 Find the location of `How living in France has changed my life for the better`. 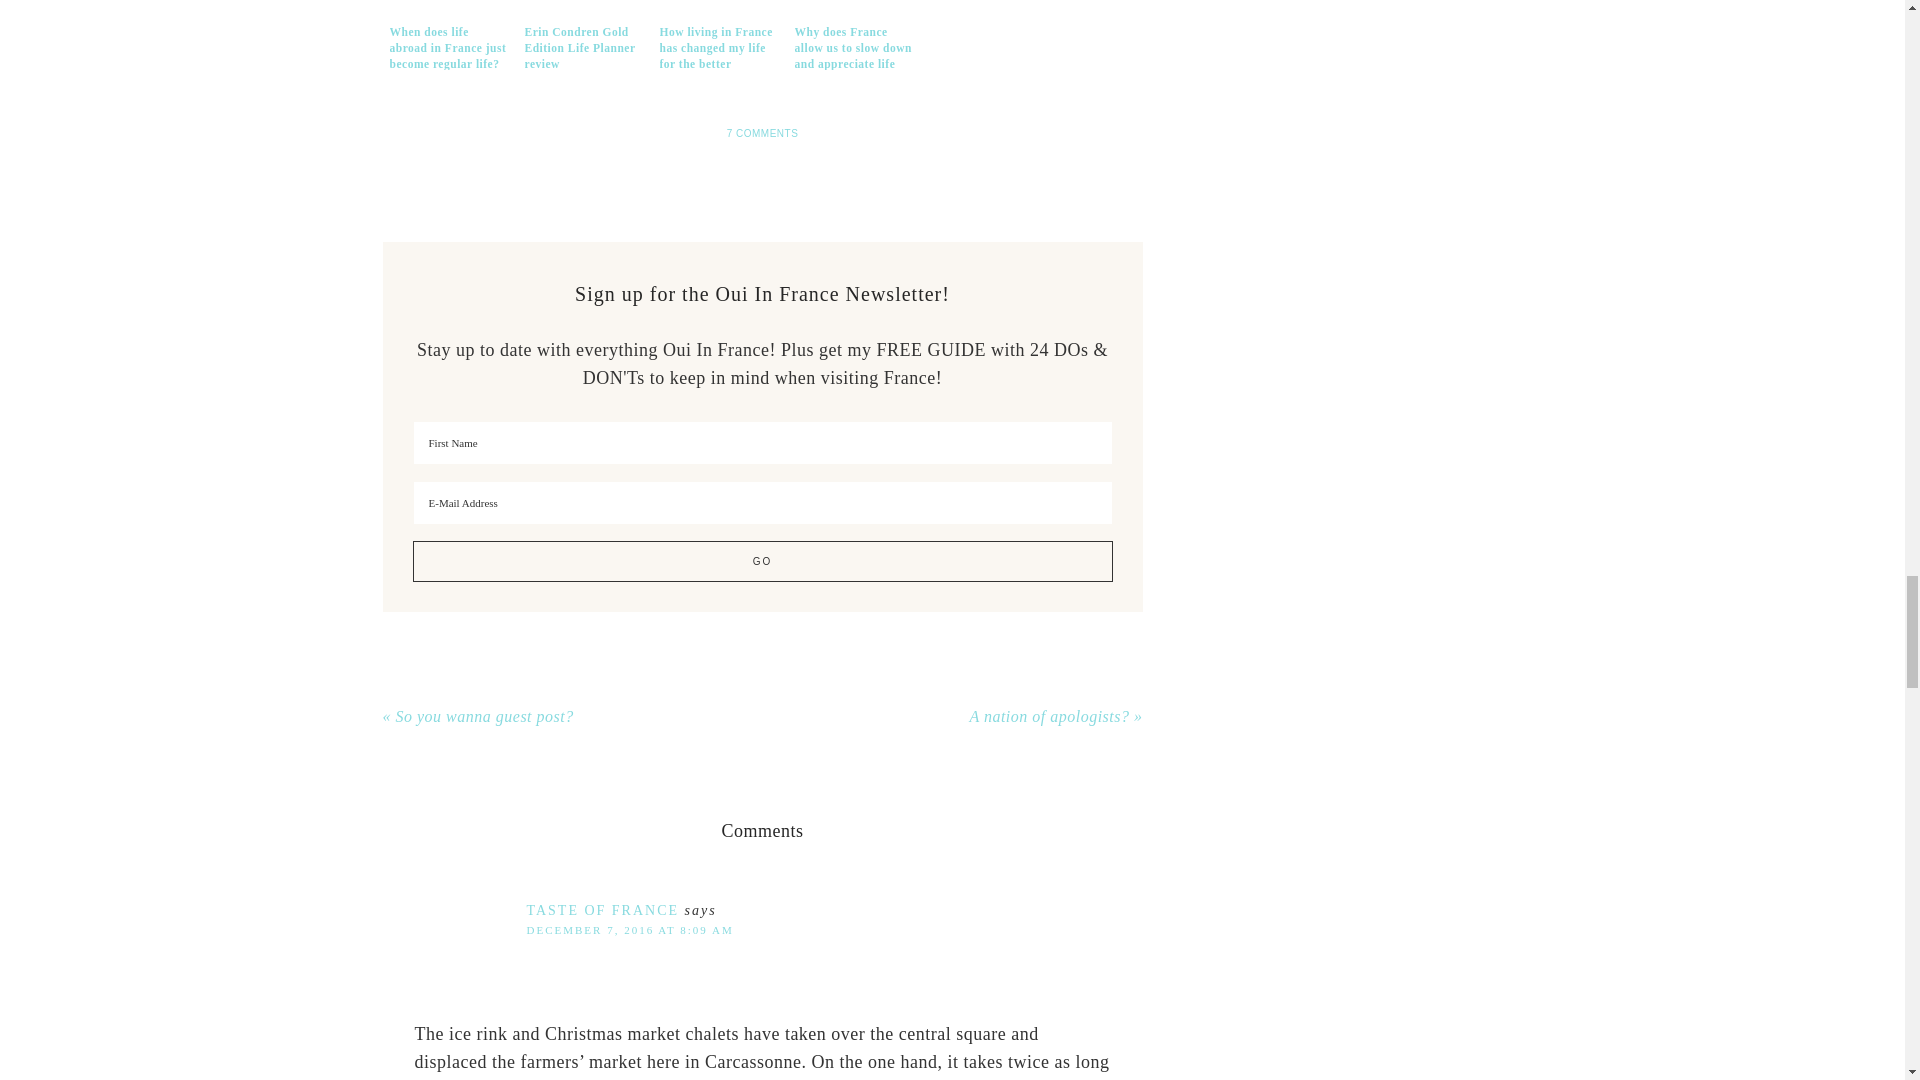

How living in France has changed my life for the better is located at coordinates (716, 32).